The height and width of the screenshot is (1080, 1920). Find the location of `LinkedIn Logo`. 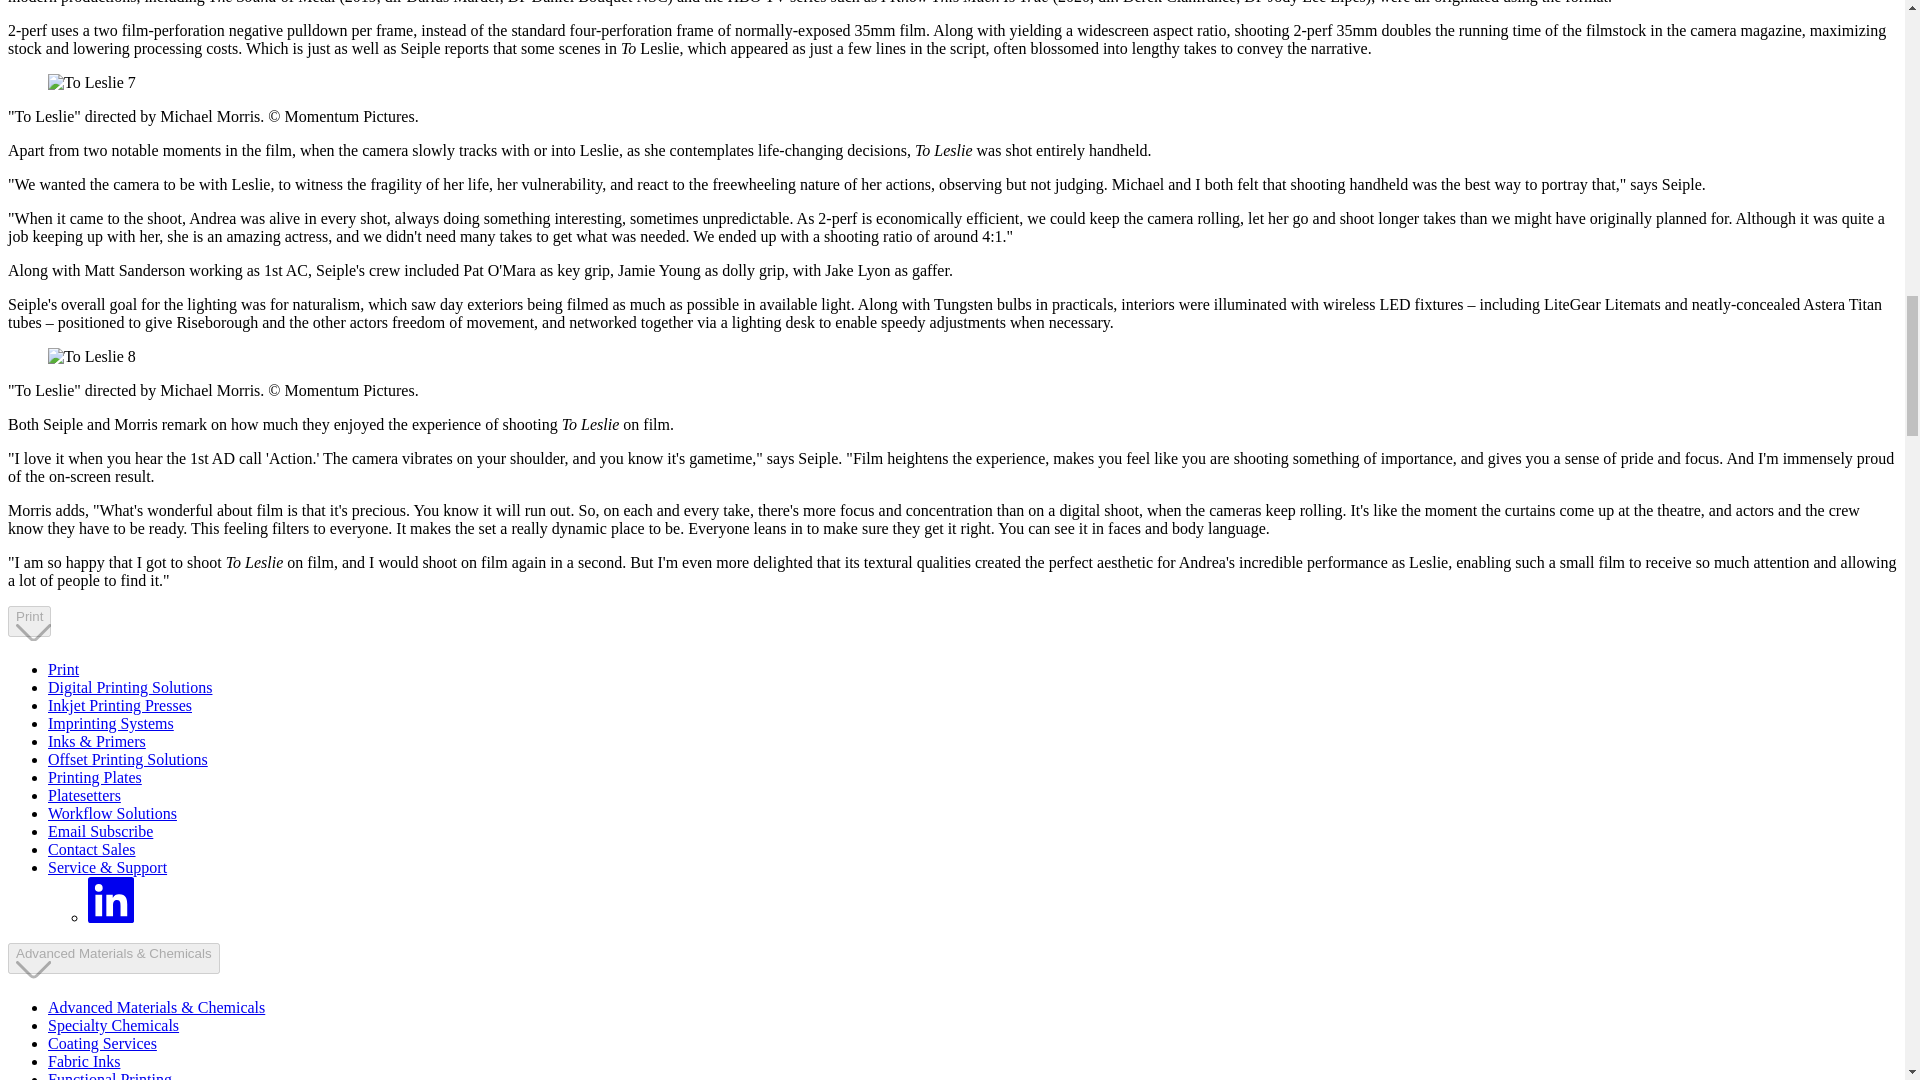

LinkedIn Logo is located at coordinates (111, 900).